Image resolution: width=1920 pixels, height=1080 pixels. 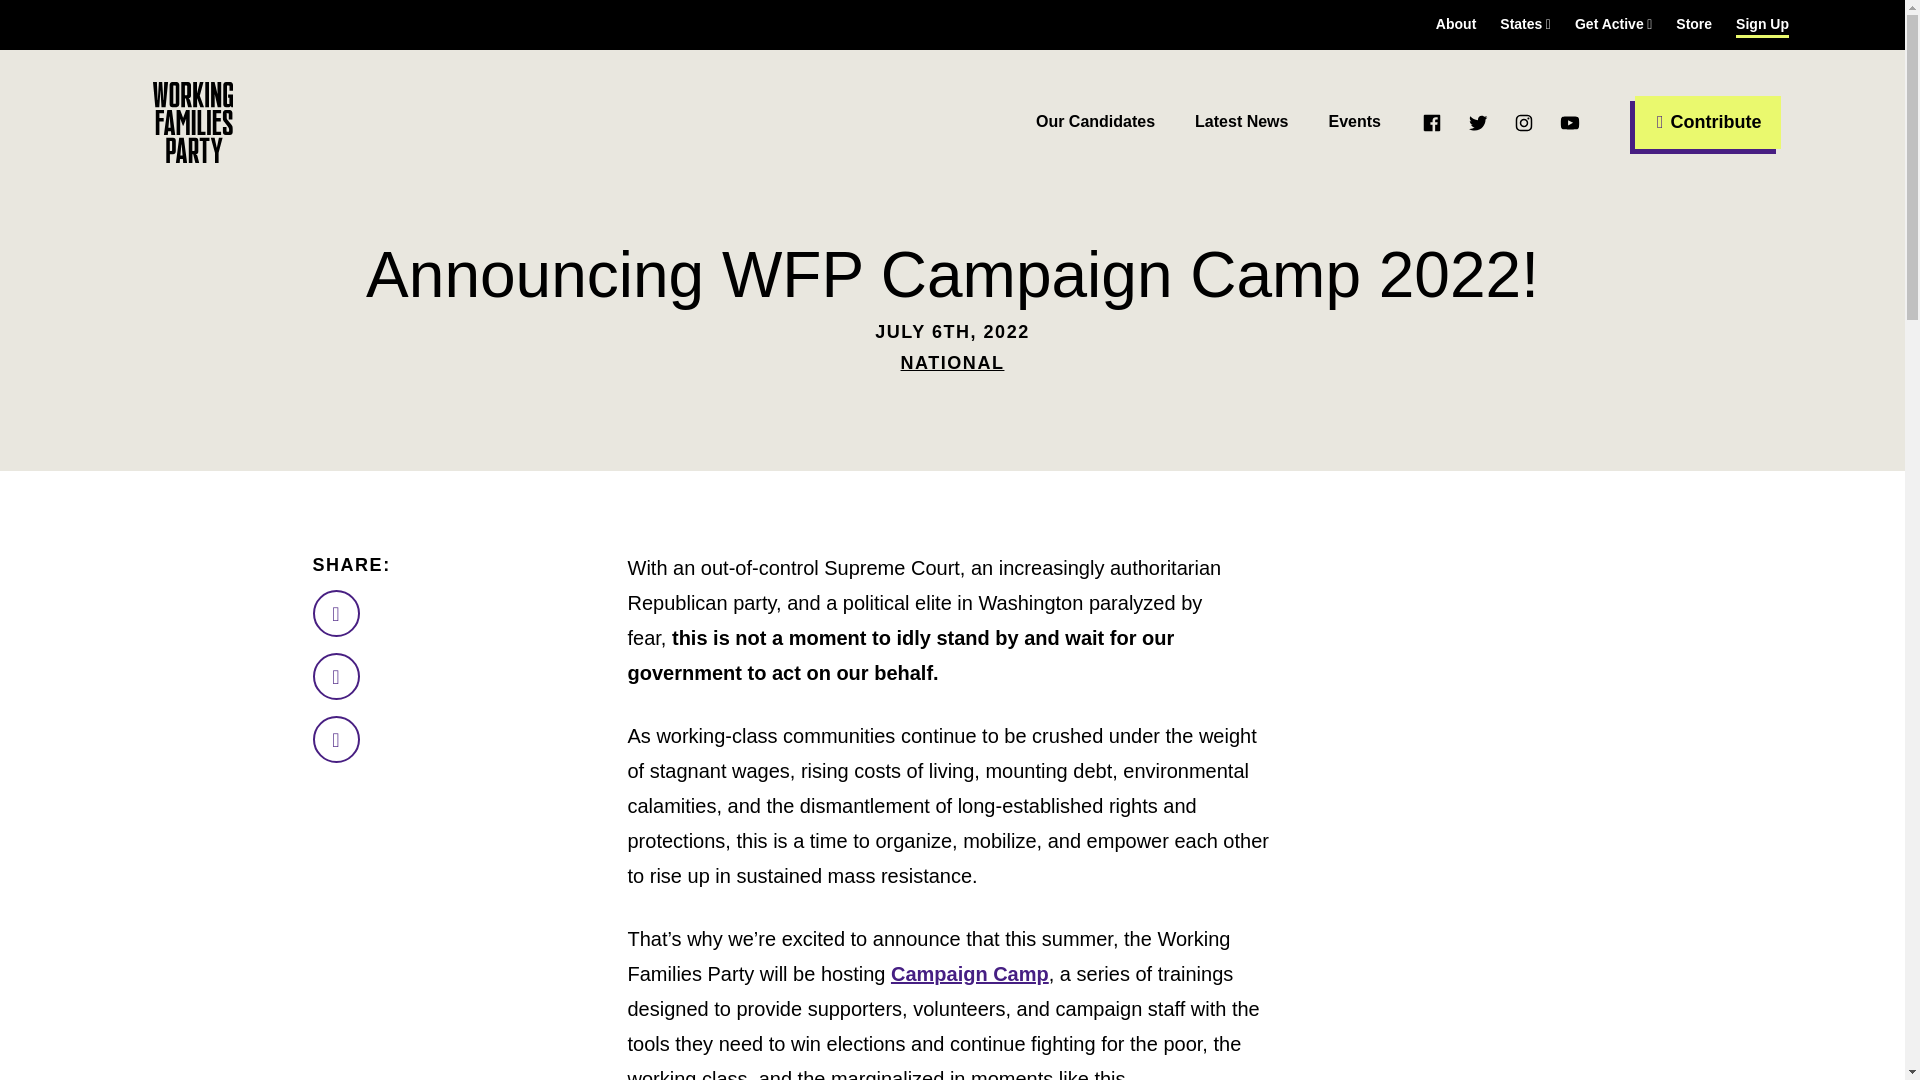 I want to click on Latest News, so click(x=1241, y=122).